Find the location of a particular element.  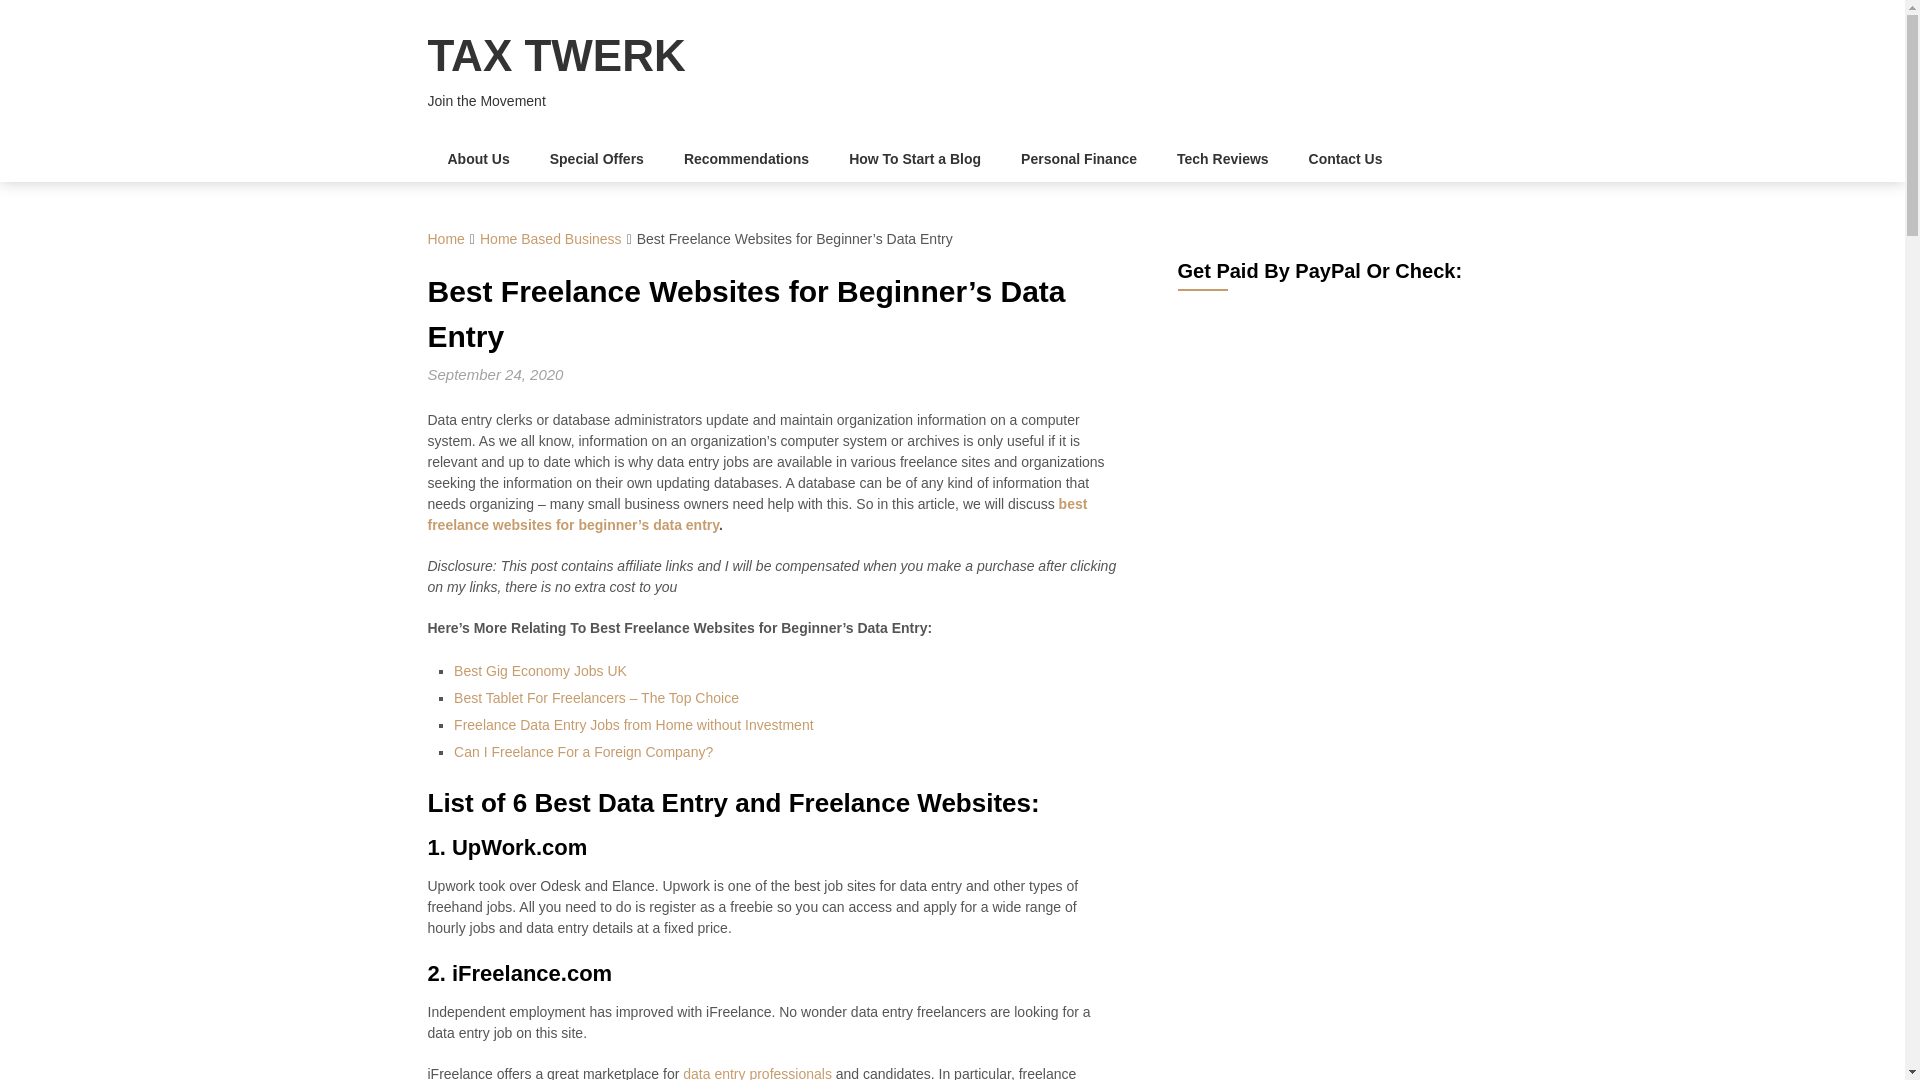

Get Paid By PayPal Or Check: is located at coordinates (1310, 437).